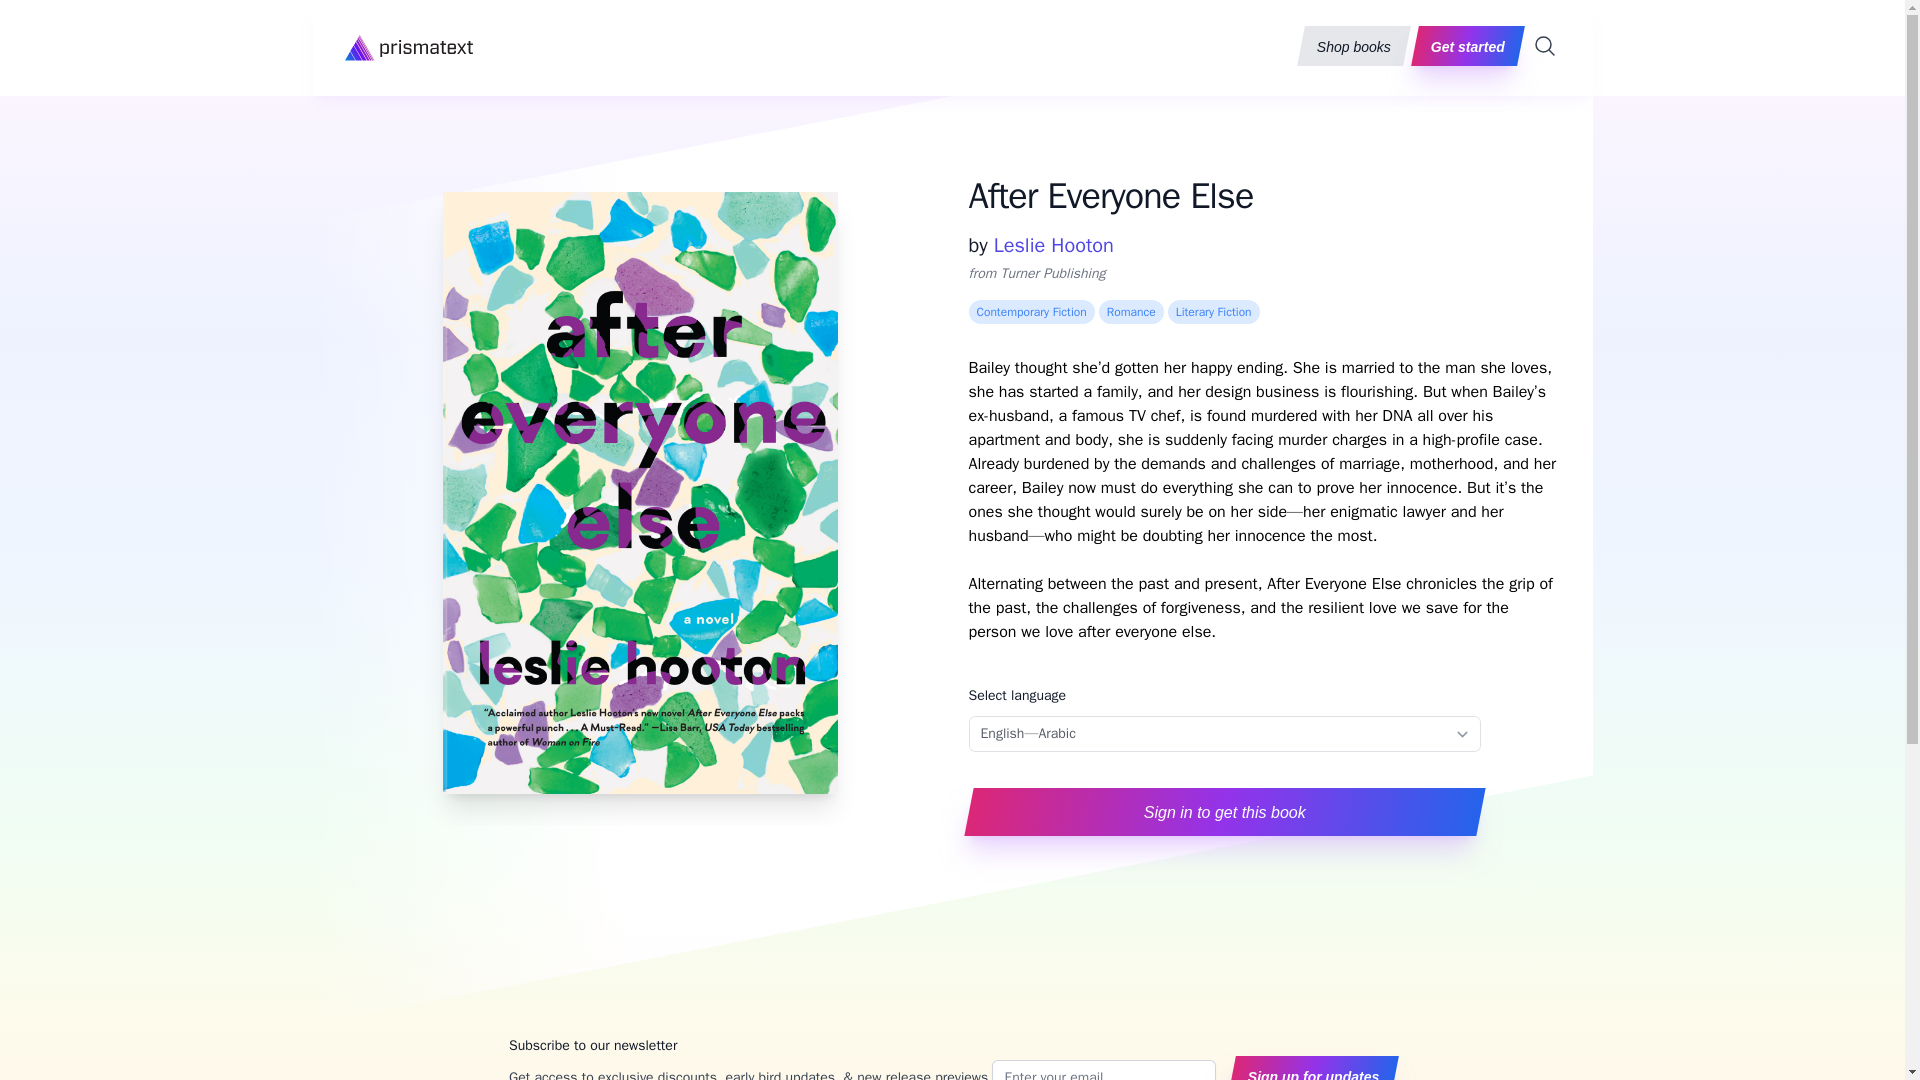 This screenshot has width=1920, height=1080. What do you see at coordinates (1054, 246) in the screenshot?
I see `Leslie Hooton` at bounding box center [1054, 246].